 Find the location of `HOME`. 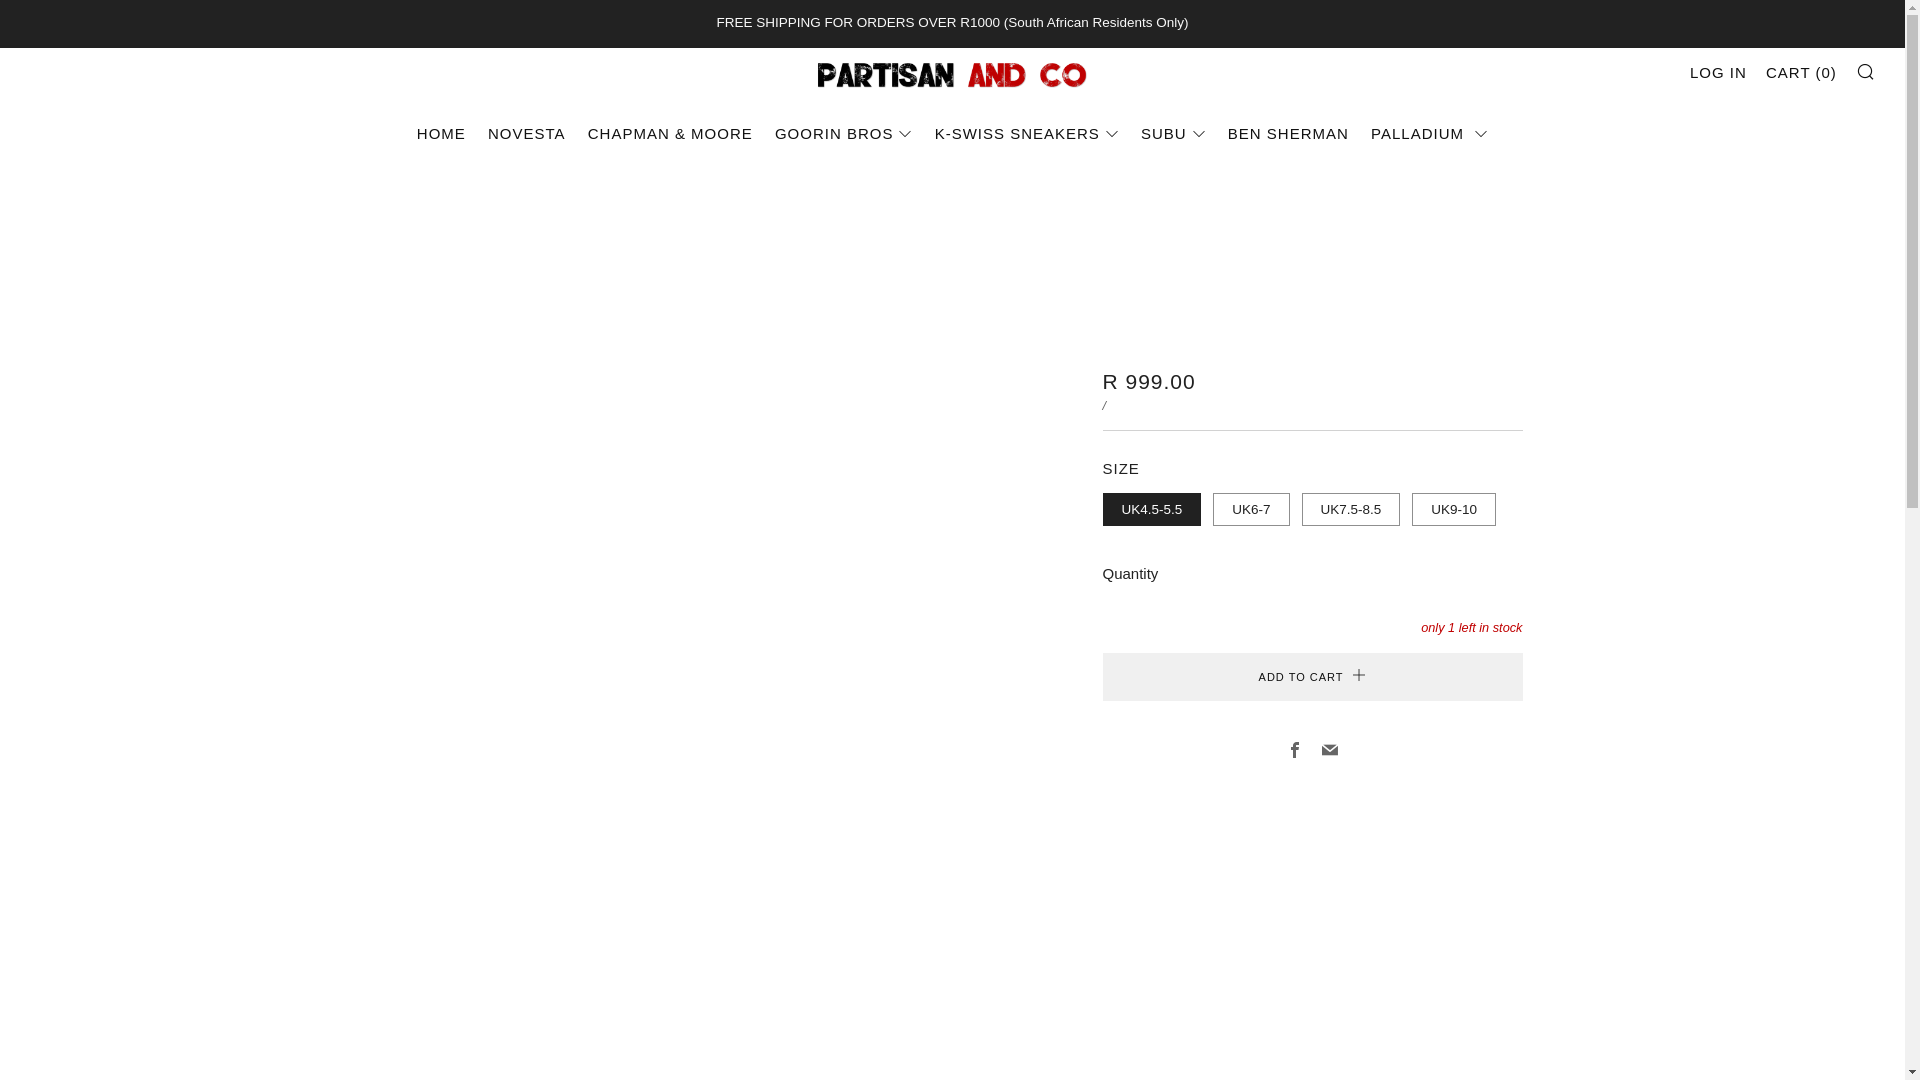

HOME is located at coordinates (441, 134).